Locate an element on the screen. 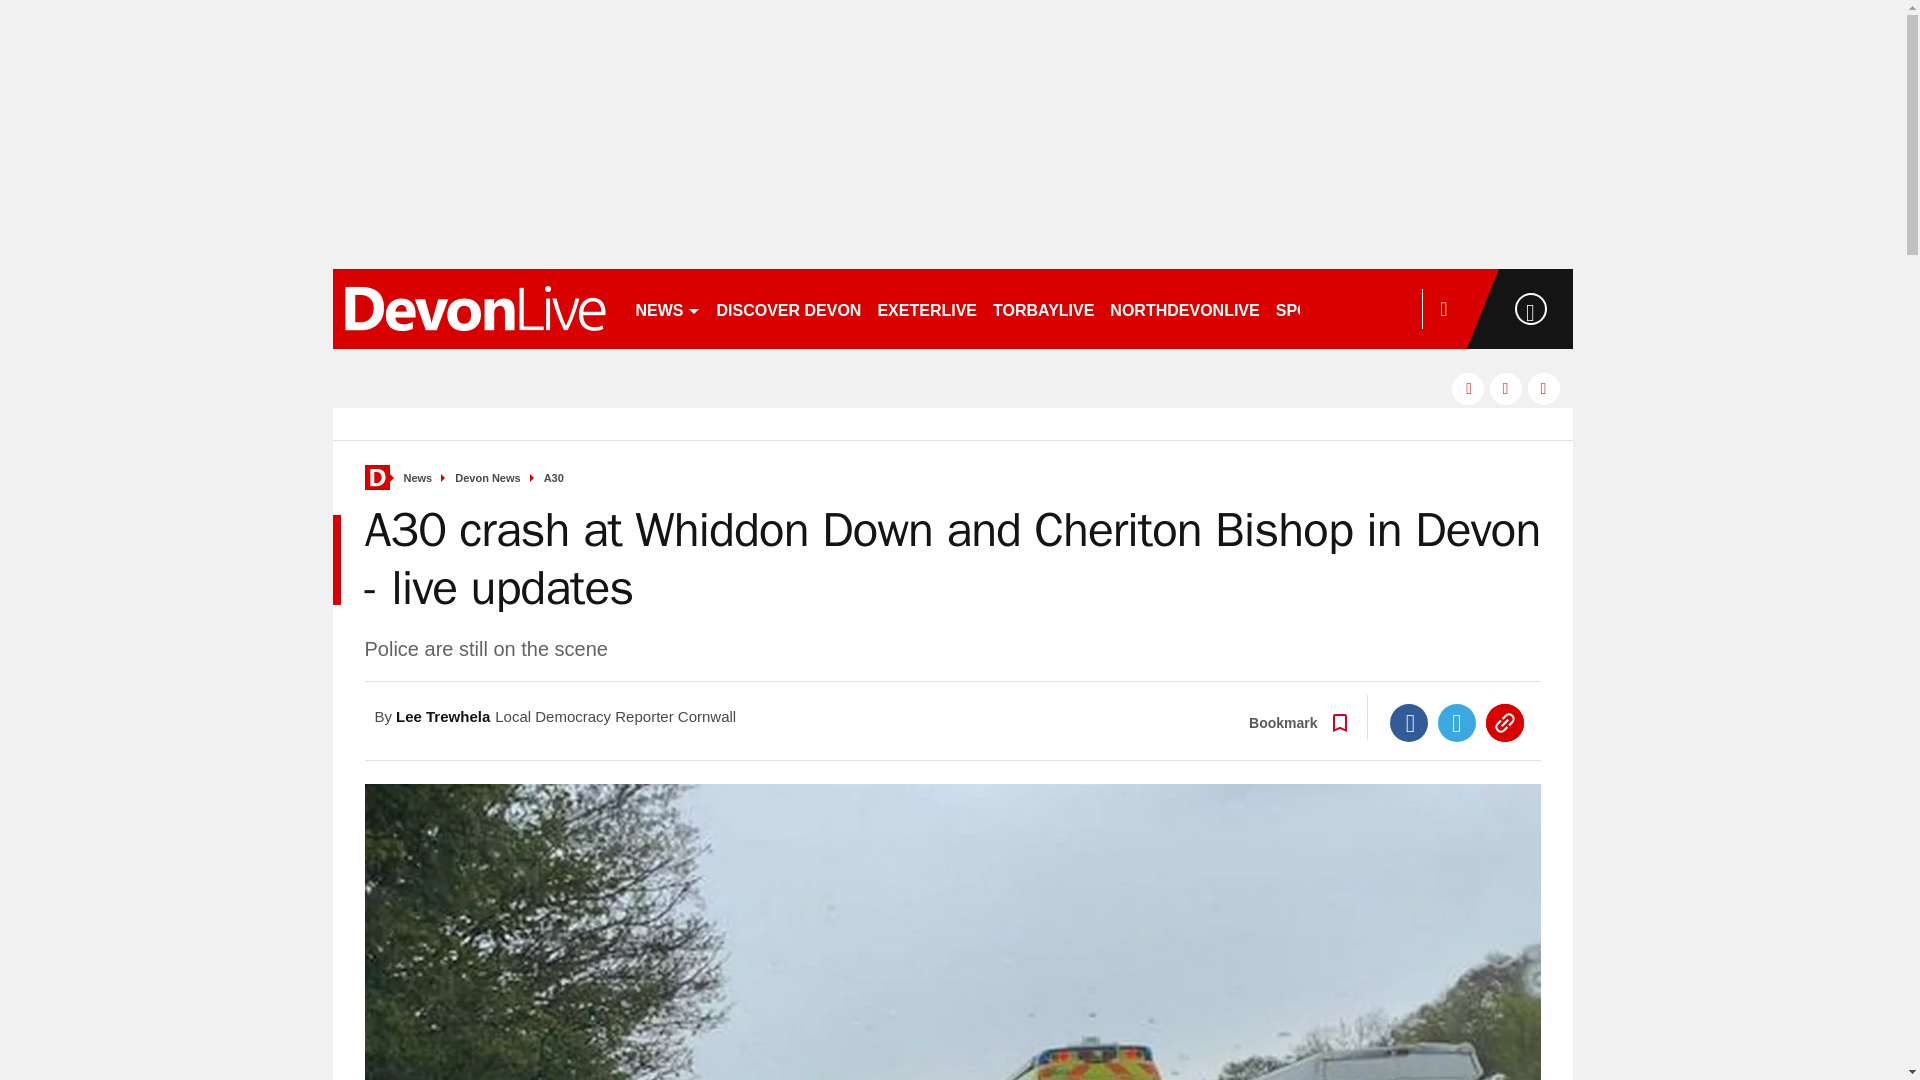 Image resolution: width=1920 pixels, height=1080 pixels. DISCOVER DEVON is located at coordinates (788, 308).